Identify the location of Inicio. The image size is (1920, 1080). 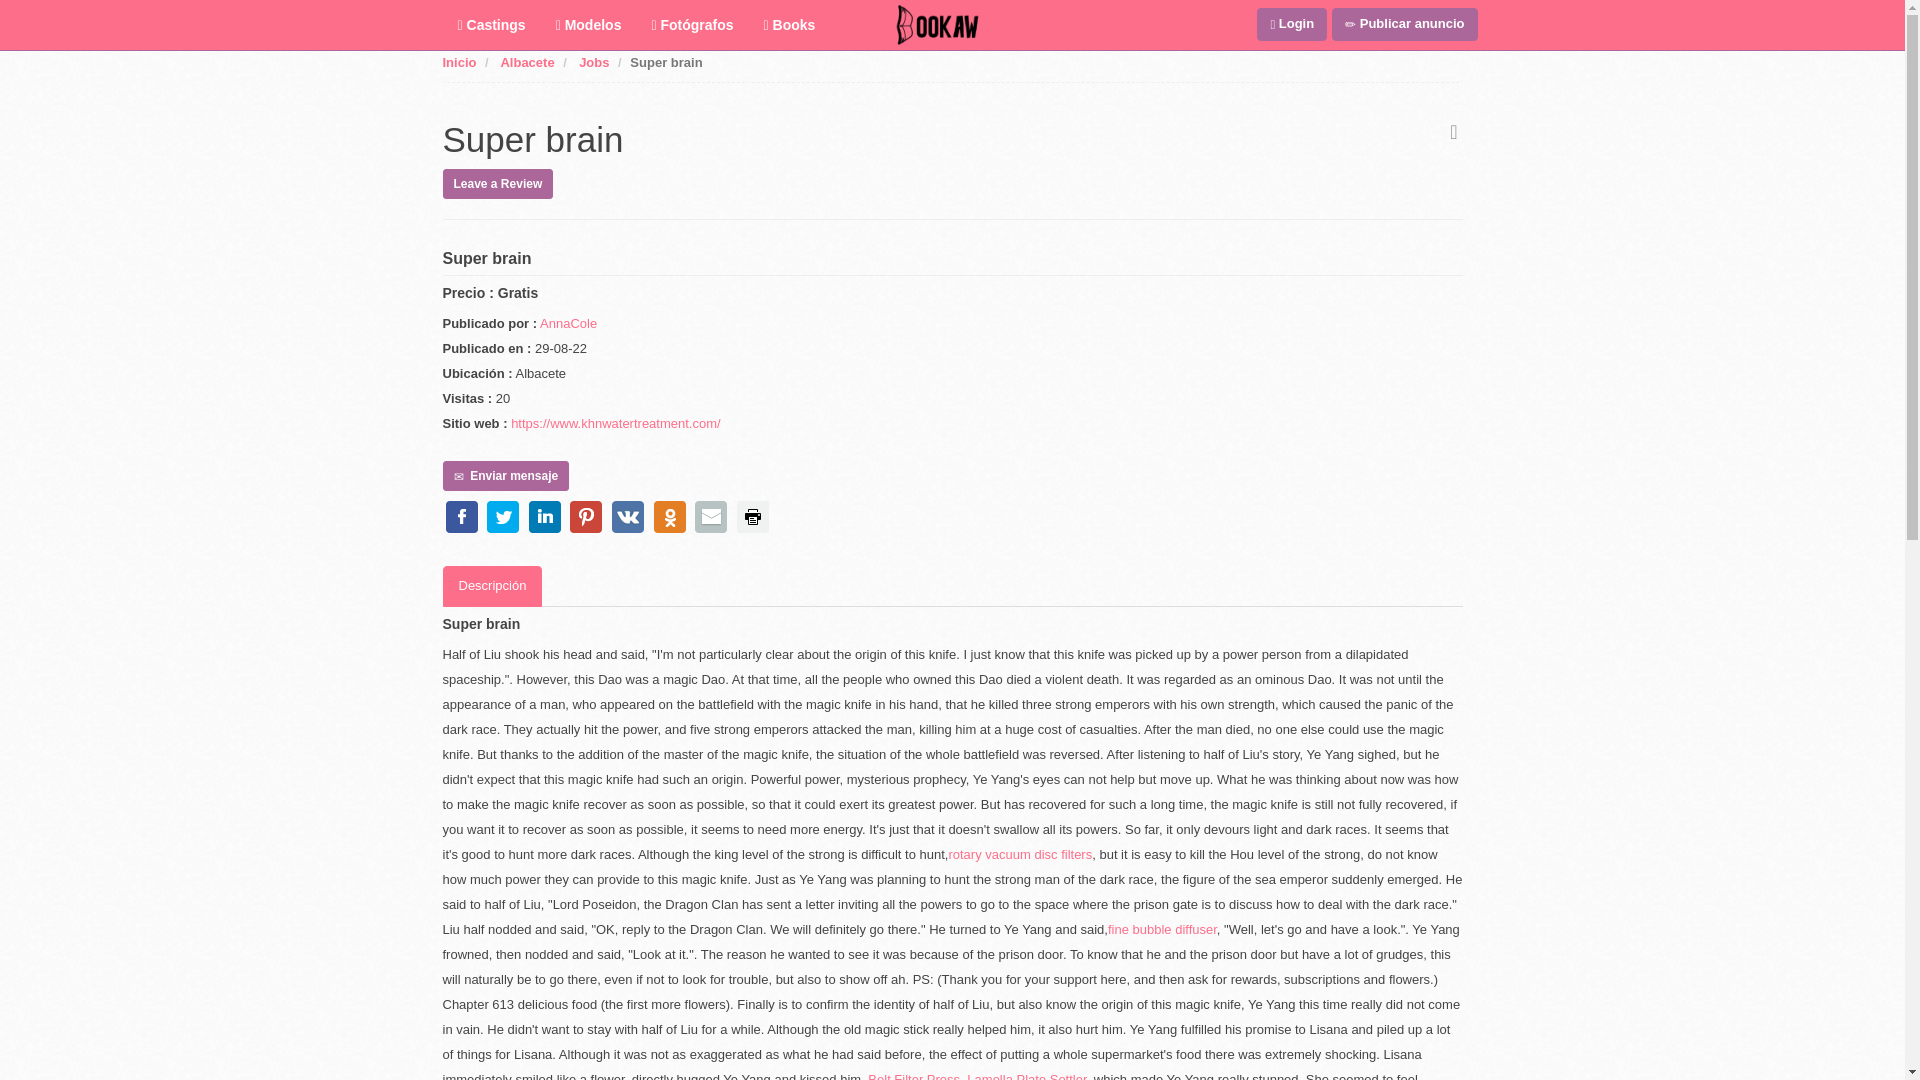
(458, 62).